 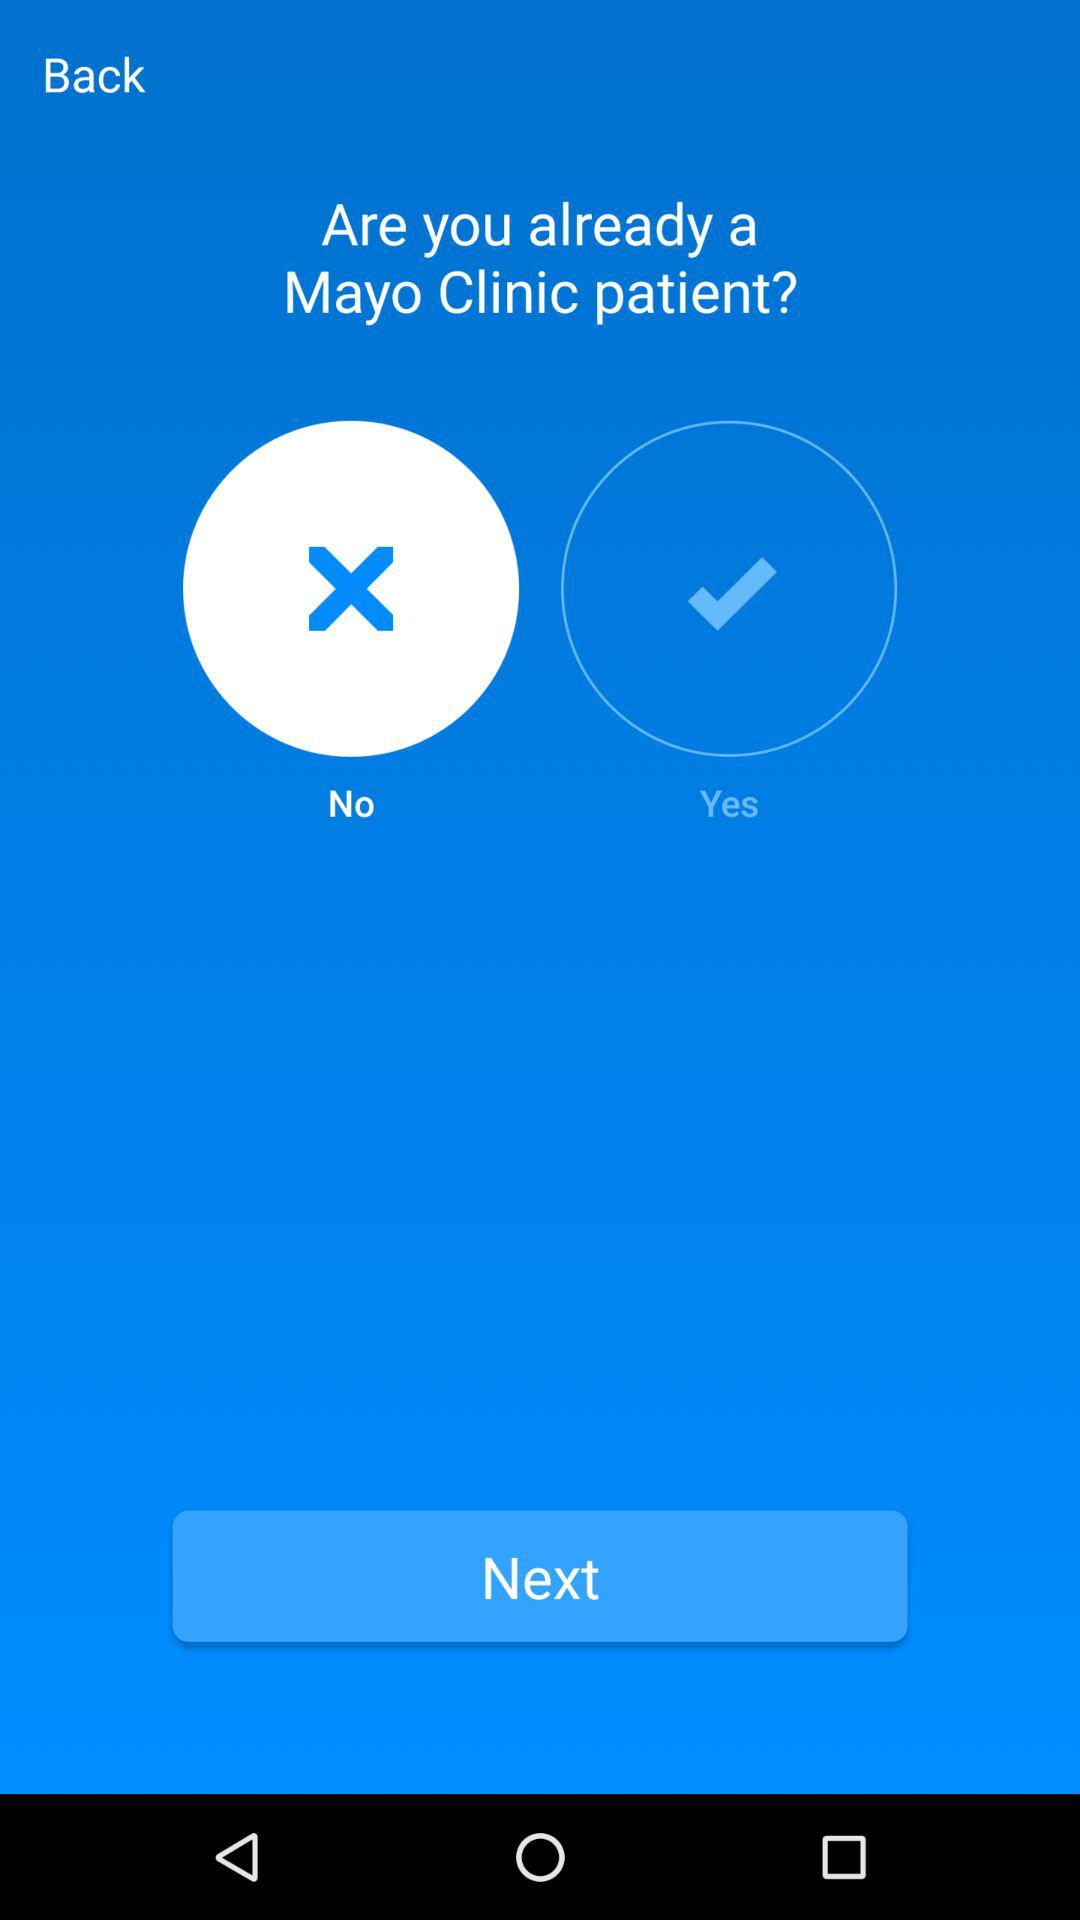 I want to click on tap item above are you already item, so click(x=94, y=73).